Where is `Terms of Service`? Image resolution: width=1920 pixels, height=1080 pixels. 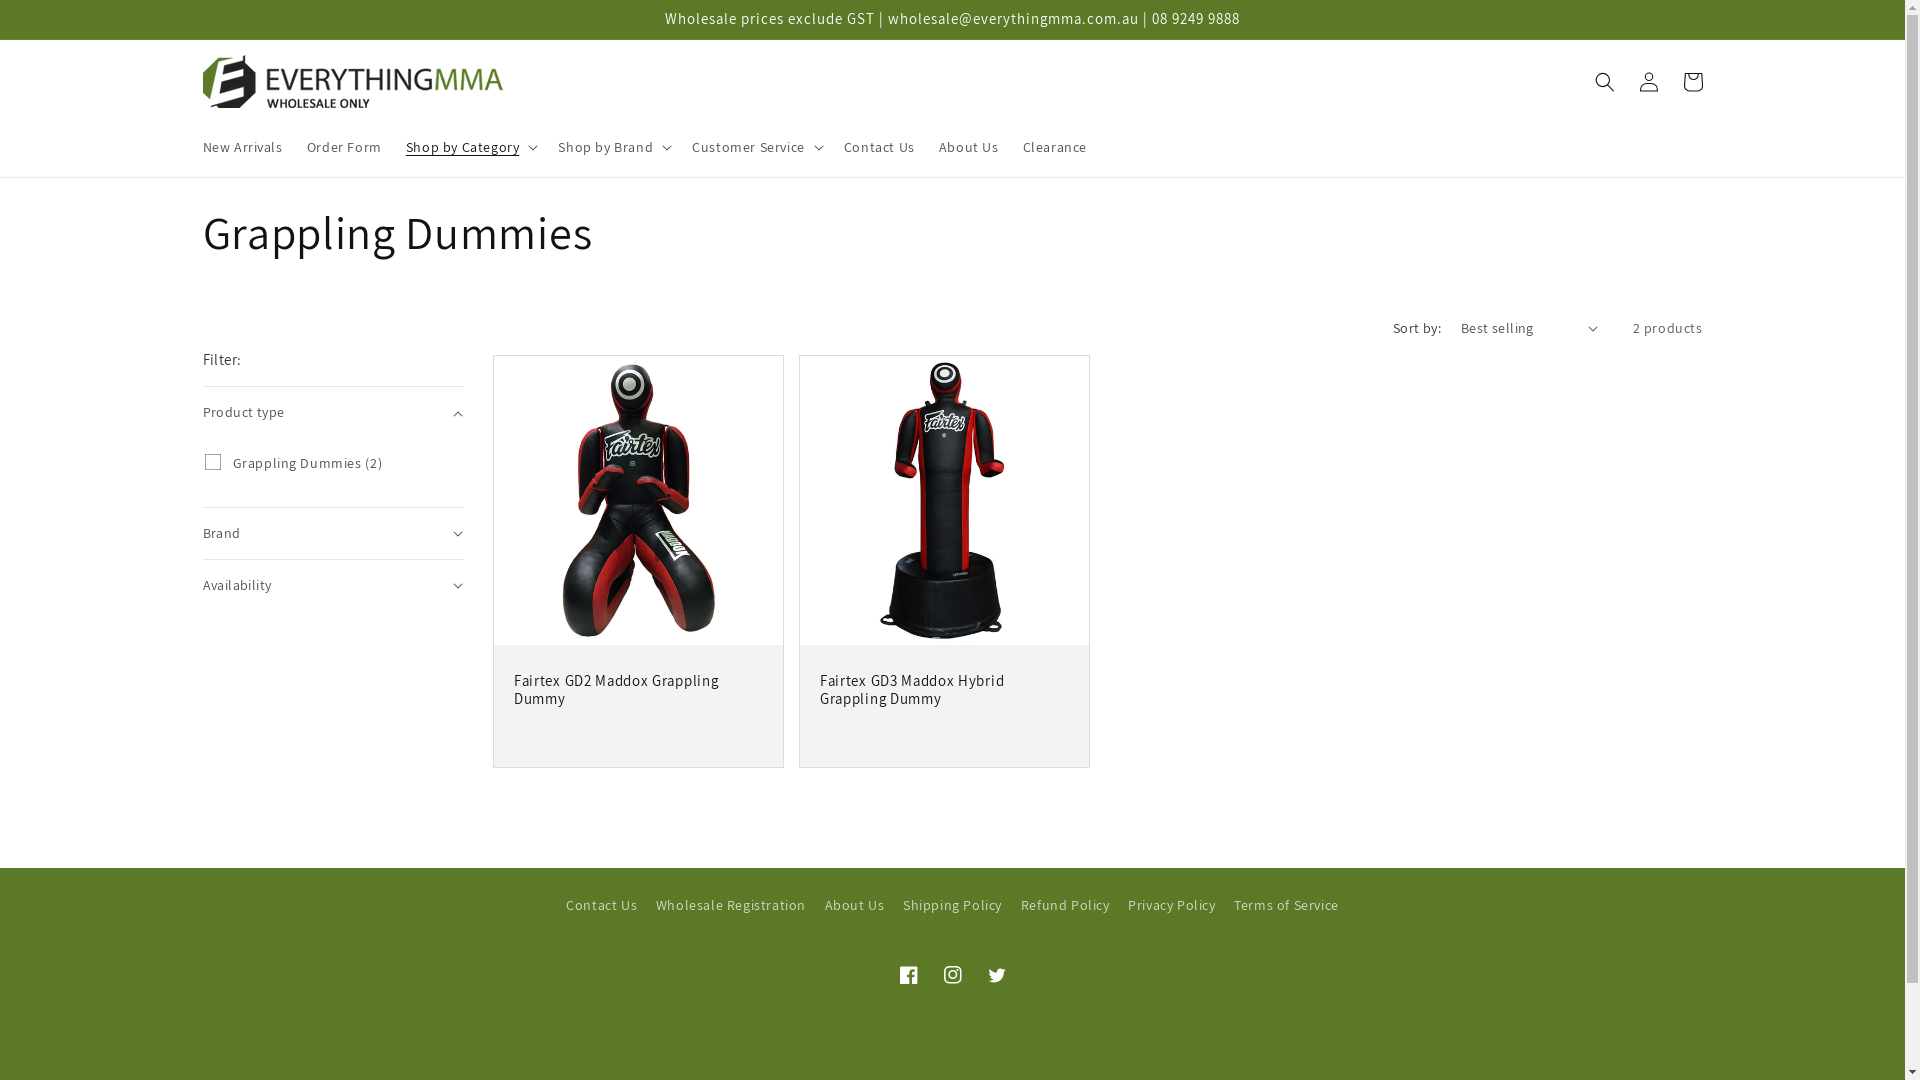
Terms of Service is located at coordinates (1286, 906).